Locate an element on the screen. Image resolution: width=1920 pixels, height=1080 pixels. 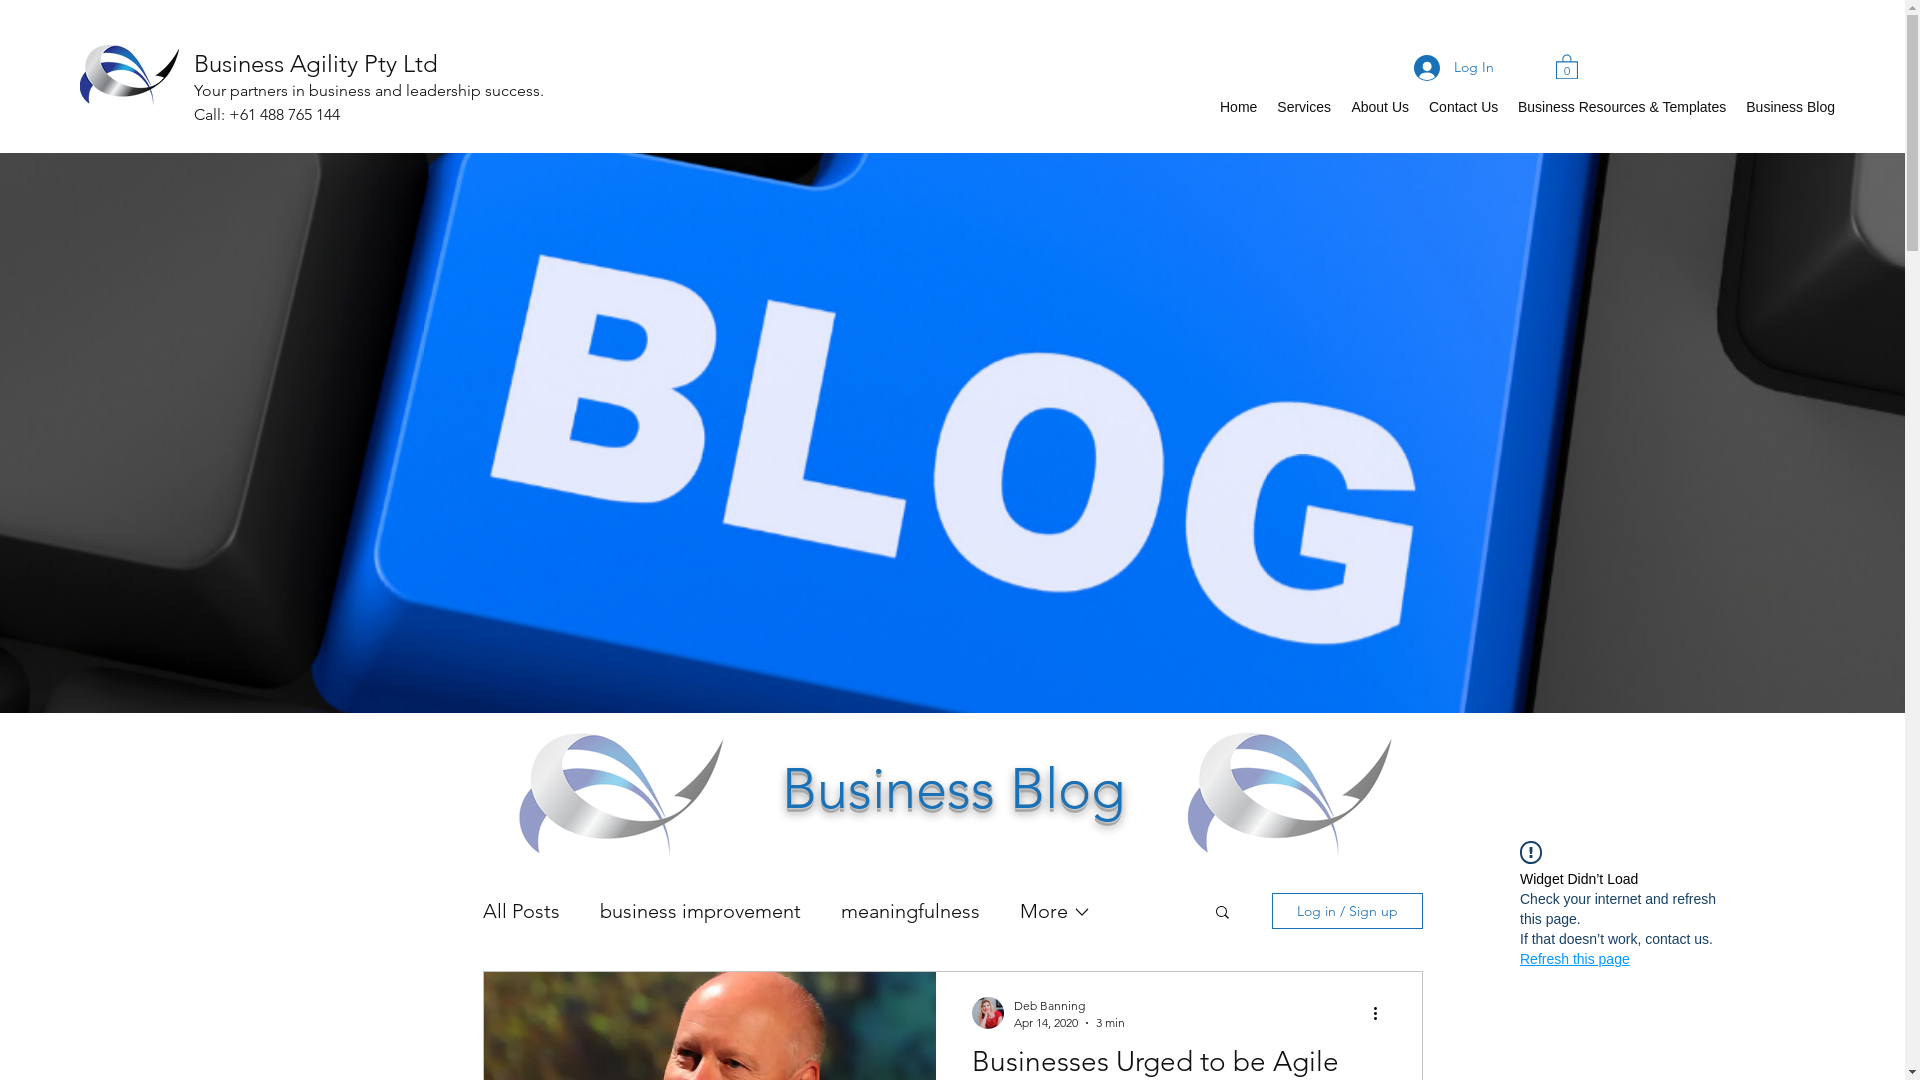
Log In is located at coordinates (1441, 68).